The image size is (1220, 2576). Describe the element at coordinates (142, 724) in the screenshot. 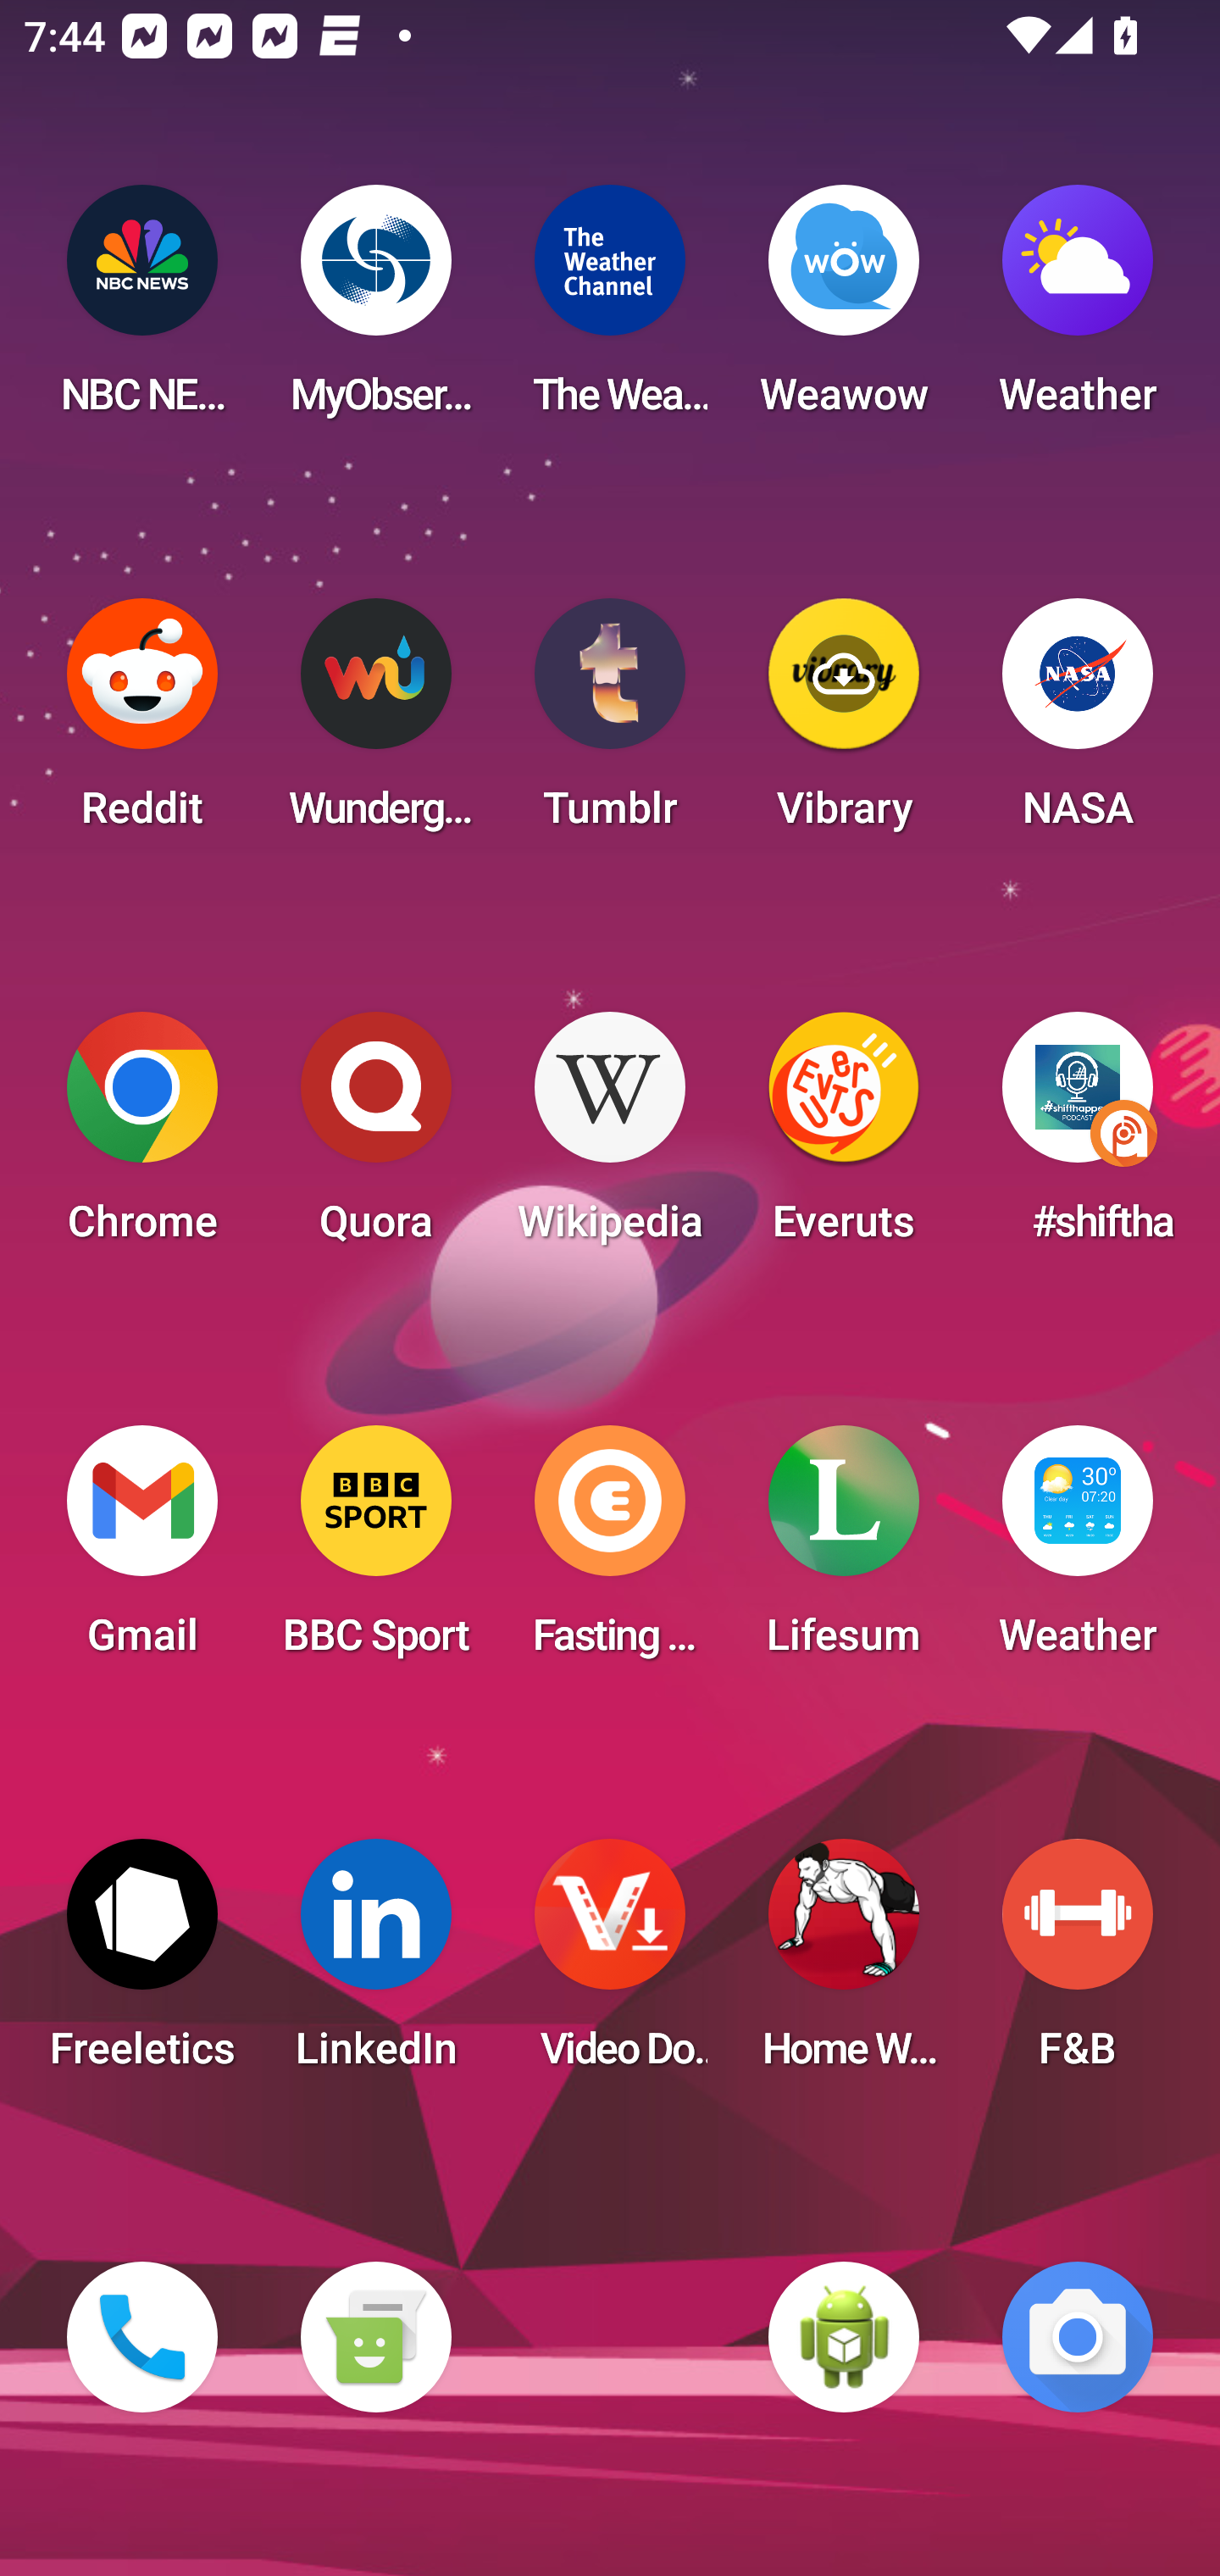

I see `Reddit` at that location.